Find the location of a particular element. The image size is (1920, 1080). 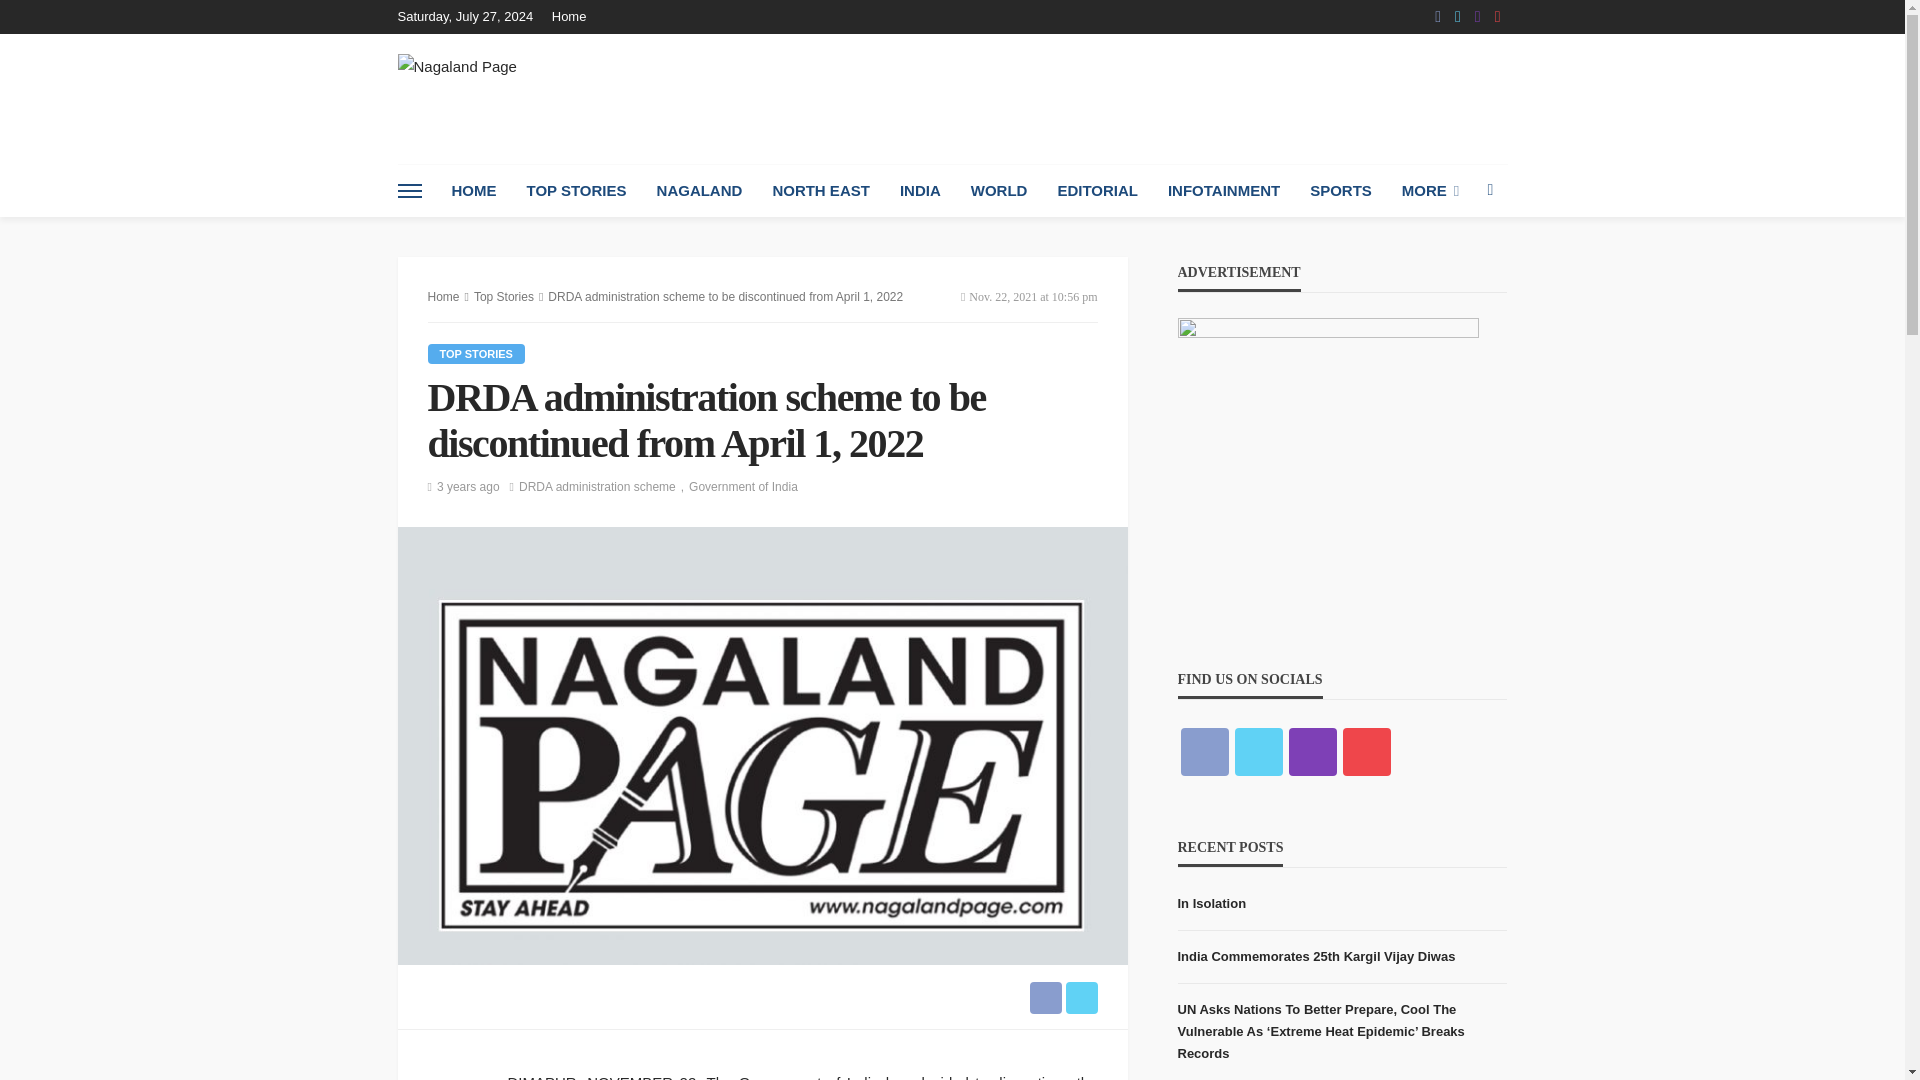

INFOTAINMENT is located at coordinates (1224, 191).